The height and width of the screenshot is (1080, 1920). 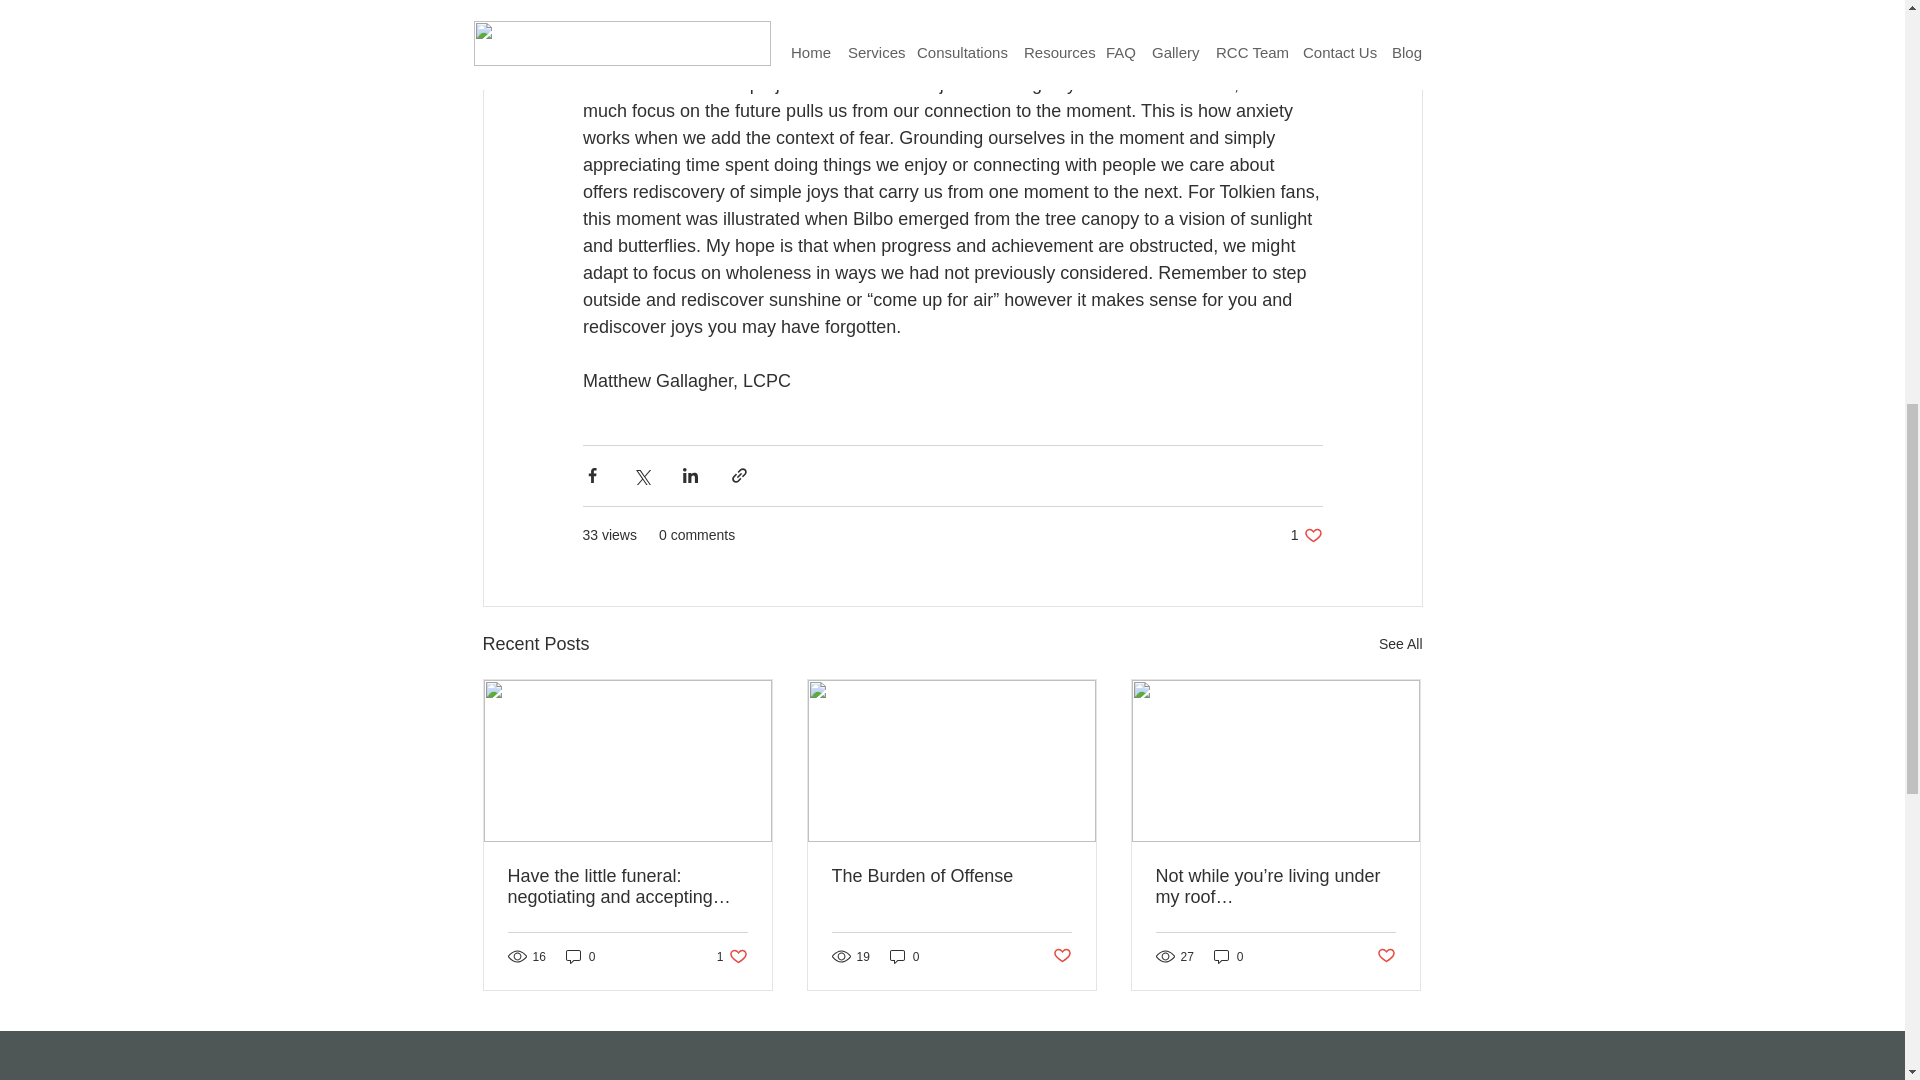 I want to click on 0, so click(x=732, y=956).